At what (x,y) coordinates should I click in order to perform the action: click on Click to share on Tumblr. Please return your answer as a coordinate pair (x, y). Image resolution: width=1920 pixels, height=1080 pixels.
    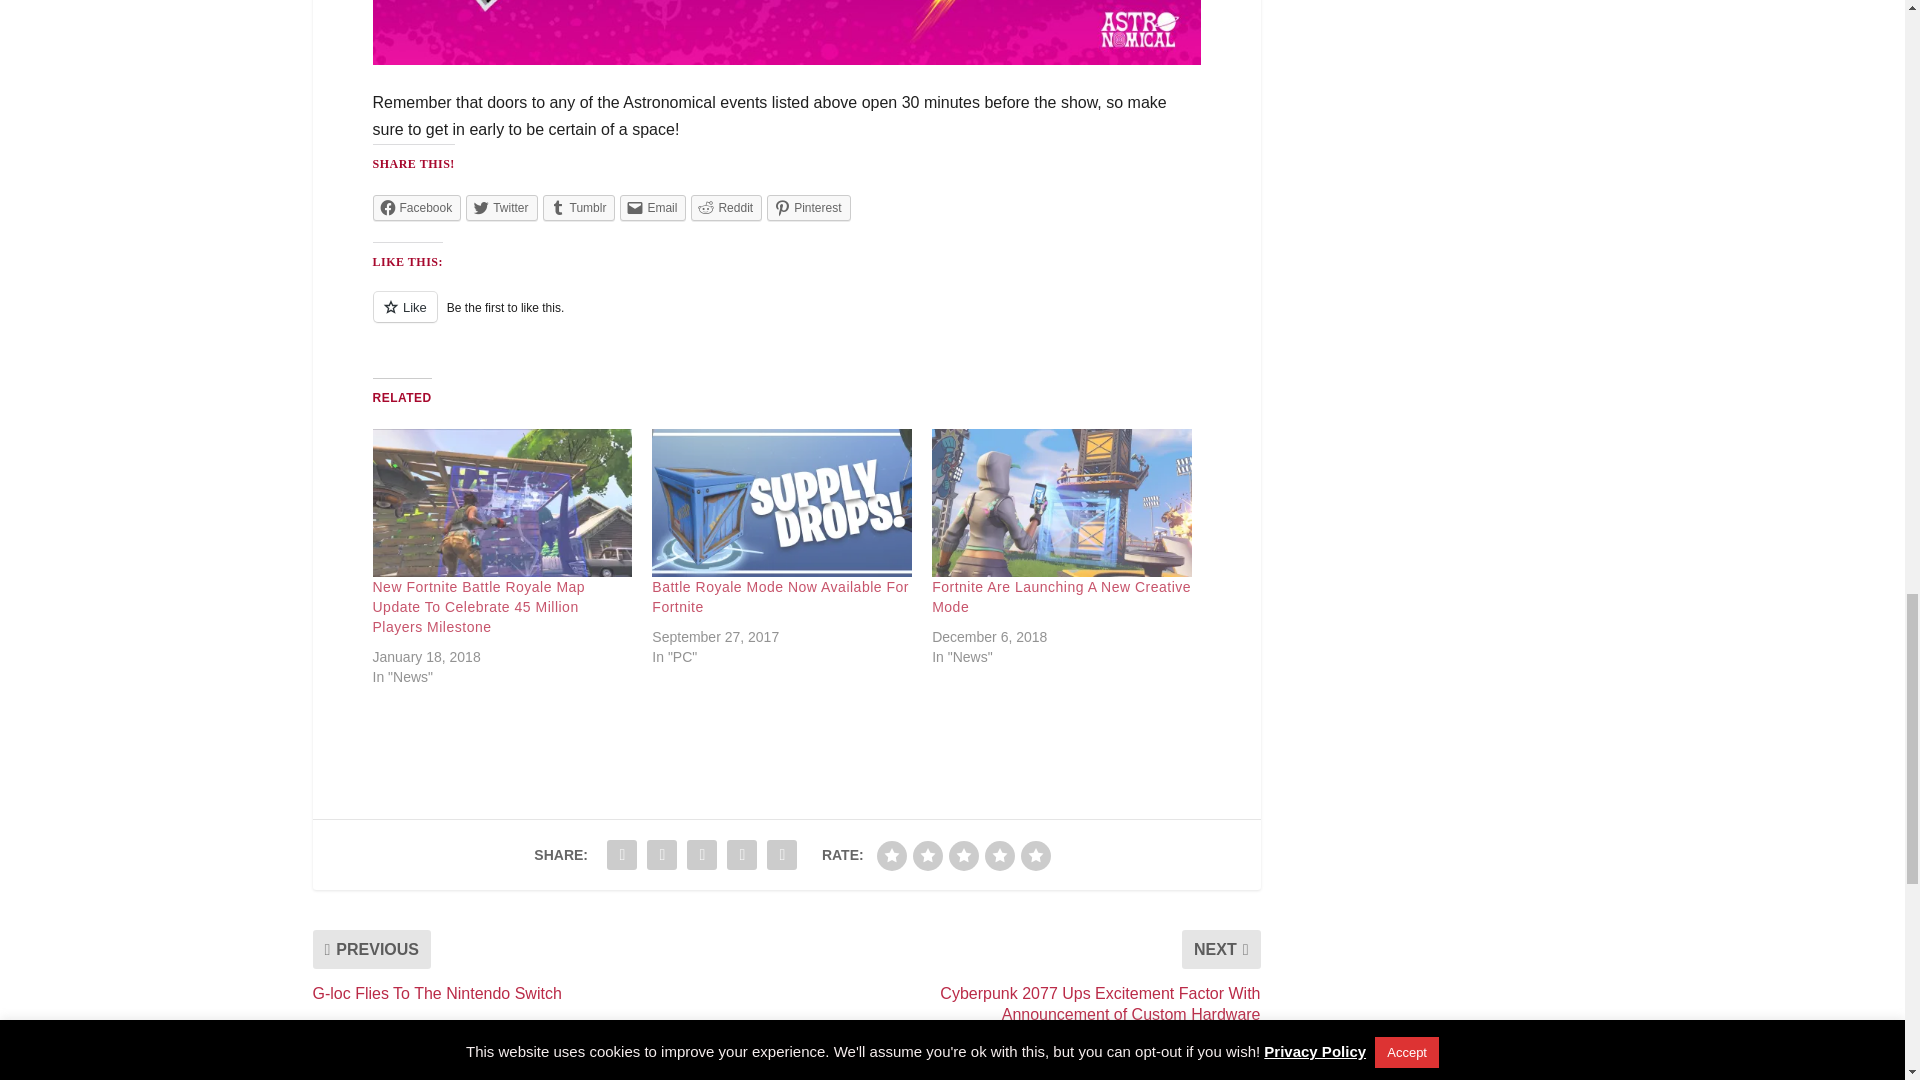
    Looking at the image, I should click on (580, 208).